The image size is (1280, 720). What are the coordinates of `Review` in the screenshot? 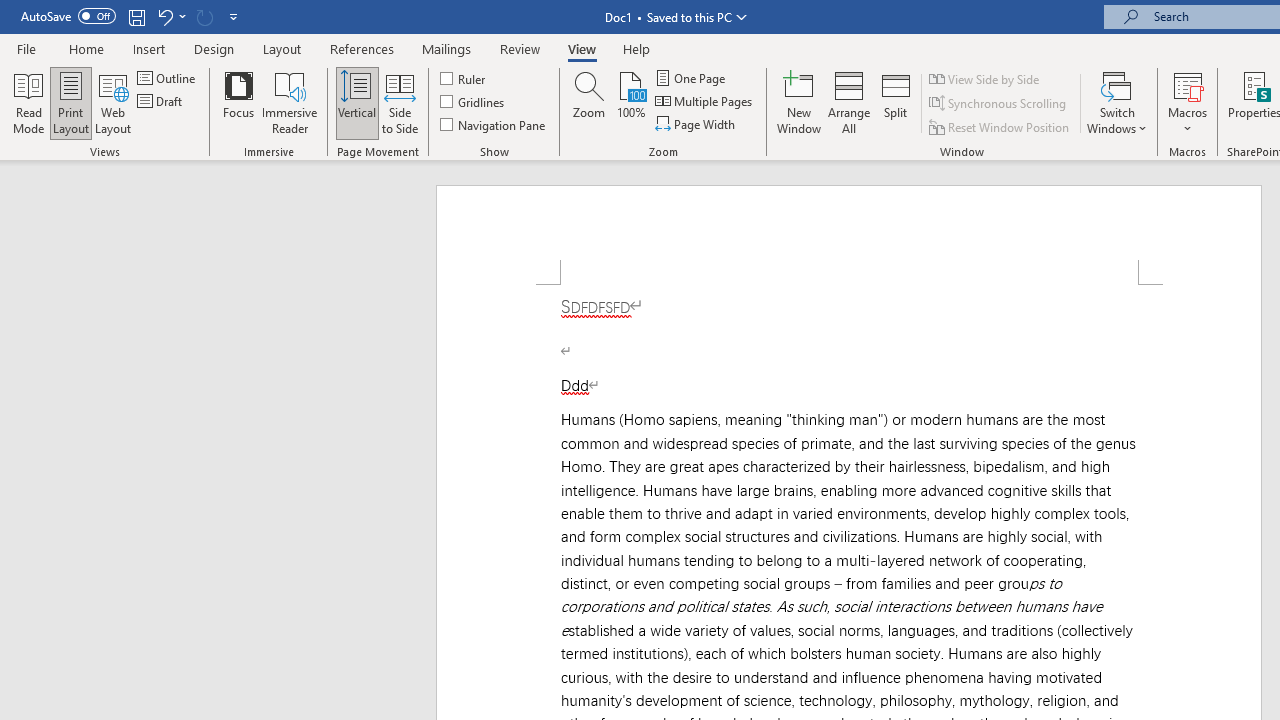 It's located at (520, 48).